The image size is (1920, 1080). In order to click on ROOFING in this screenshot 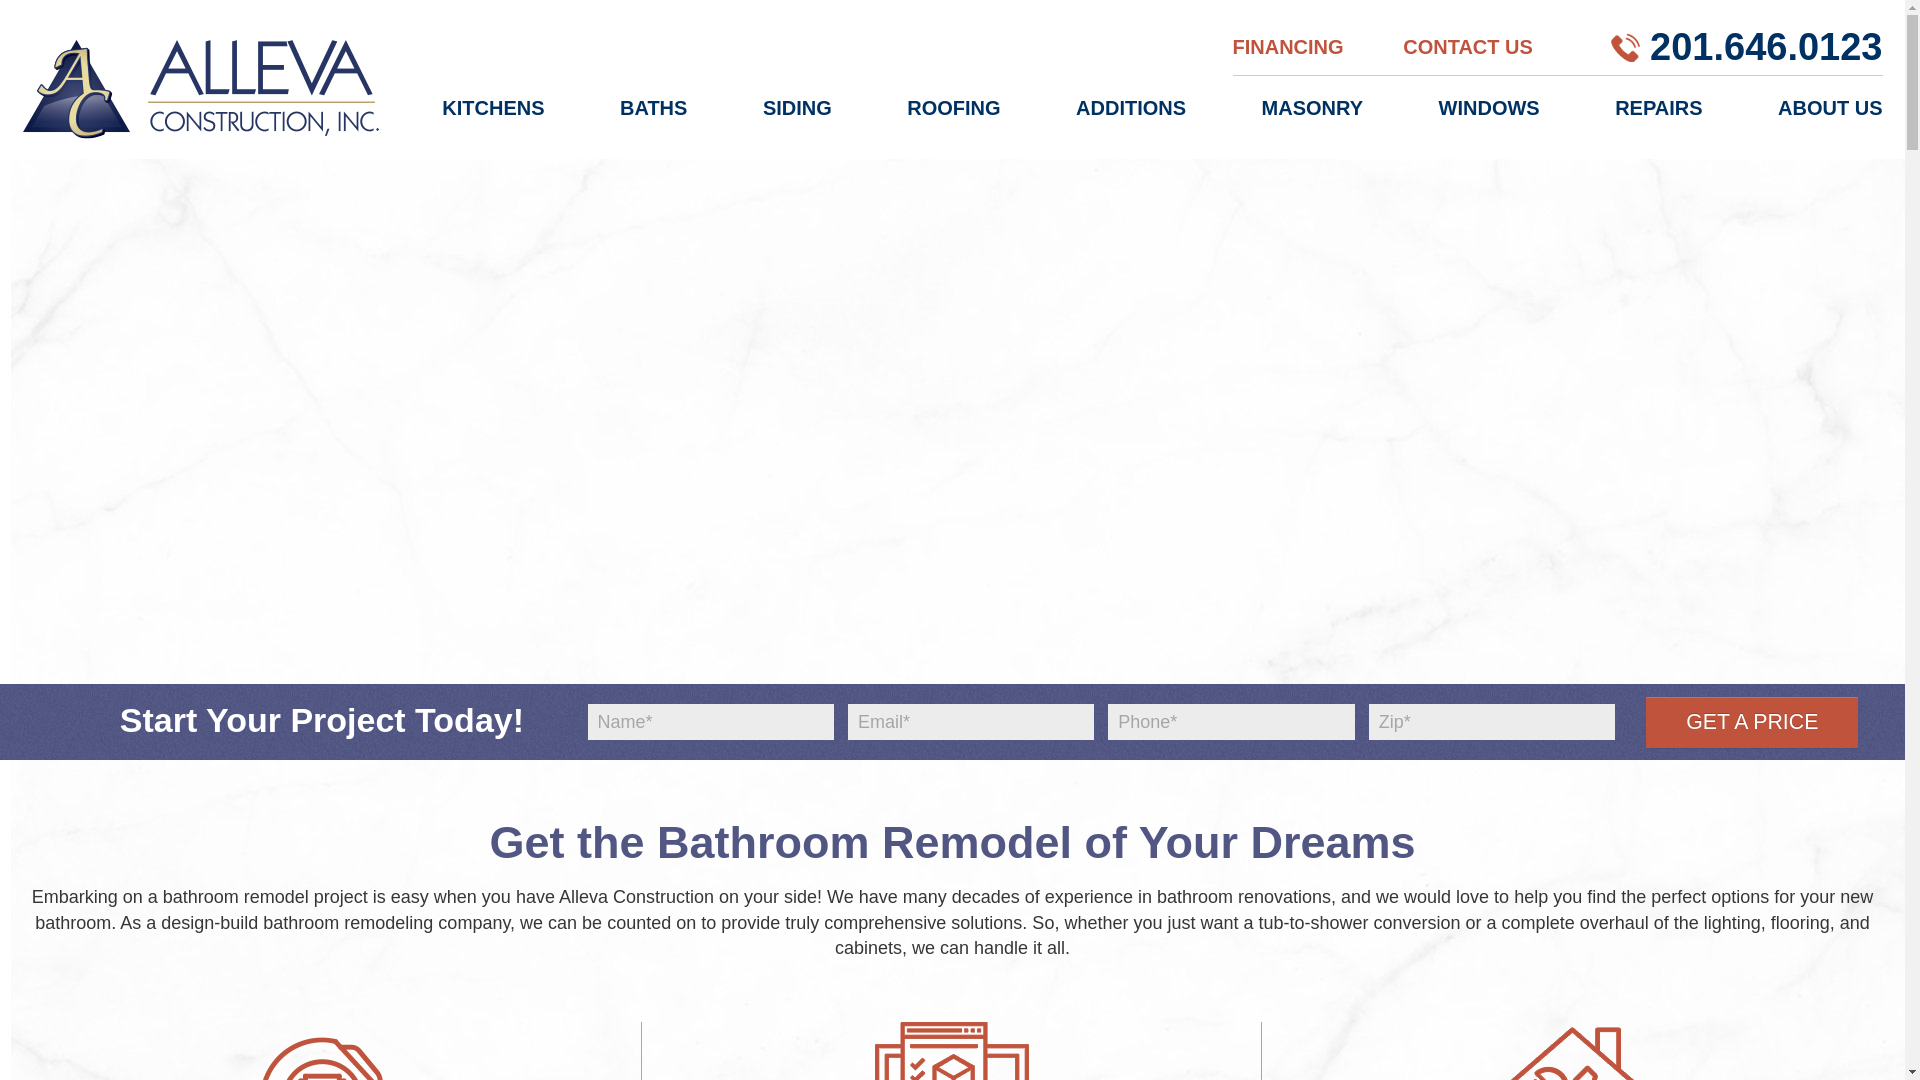, I will do `click(953, 121)`.